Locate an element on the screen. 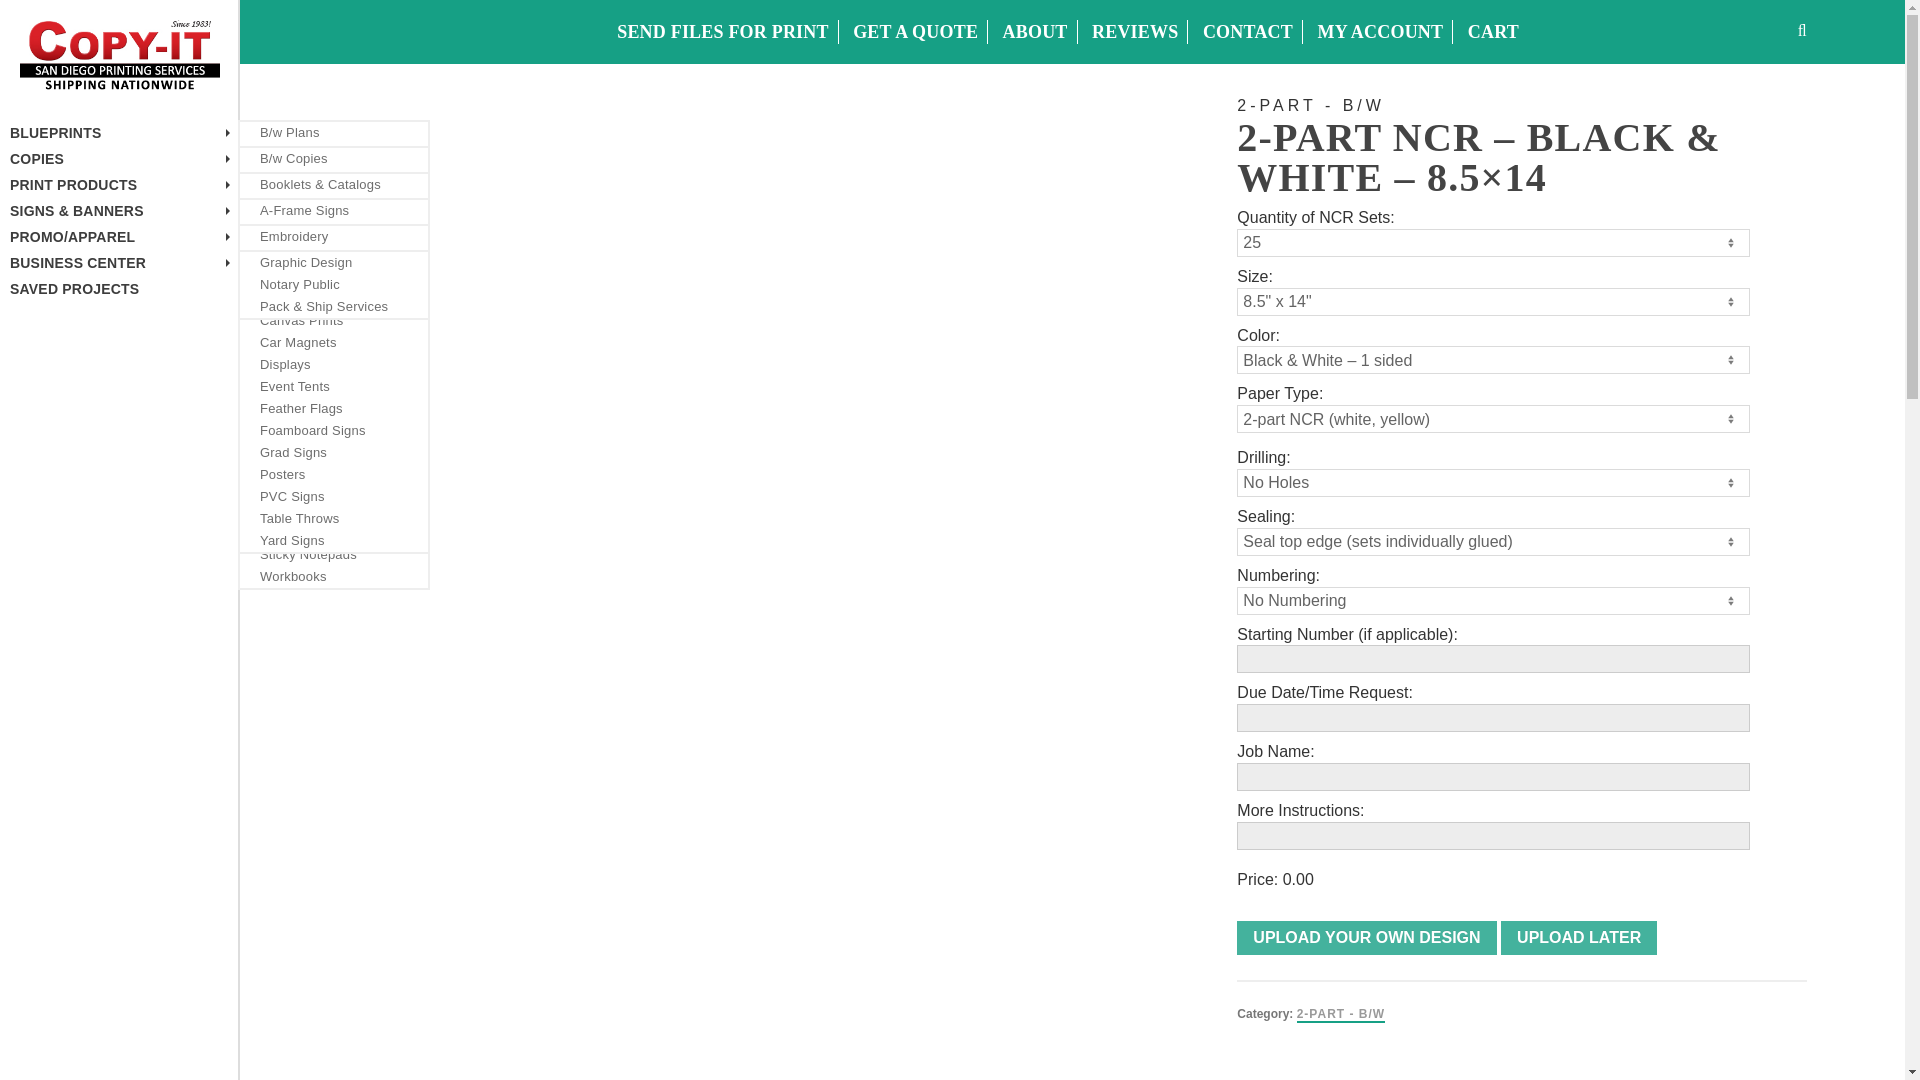  Posters is located at coordinates (334, 475).